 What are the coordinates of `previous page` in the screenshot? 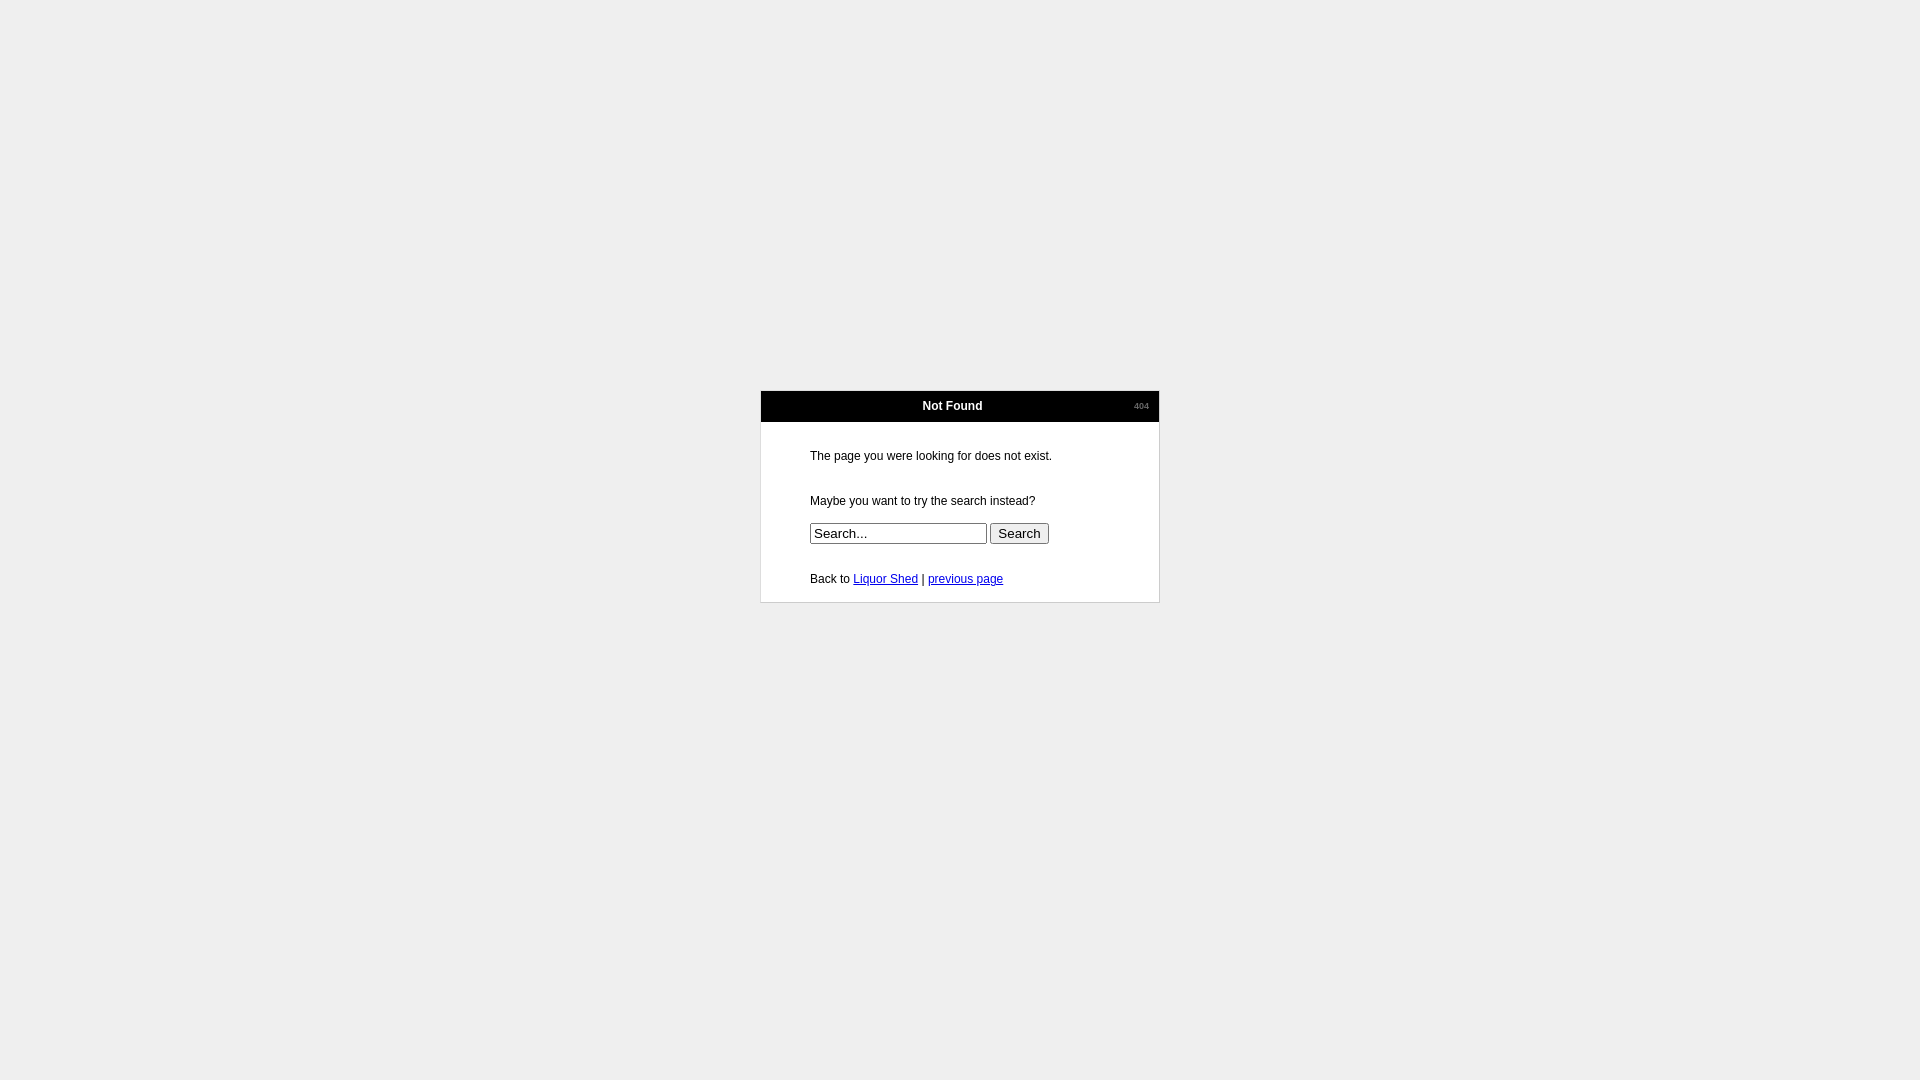 It's located at (965, 579).